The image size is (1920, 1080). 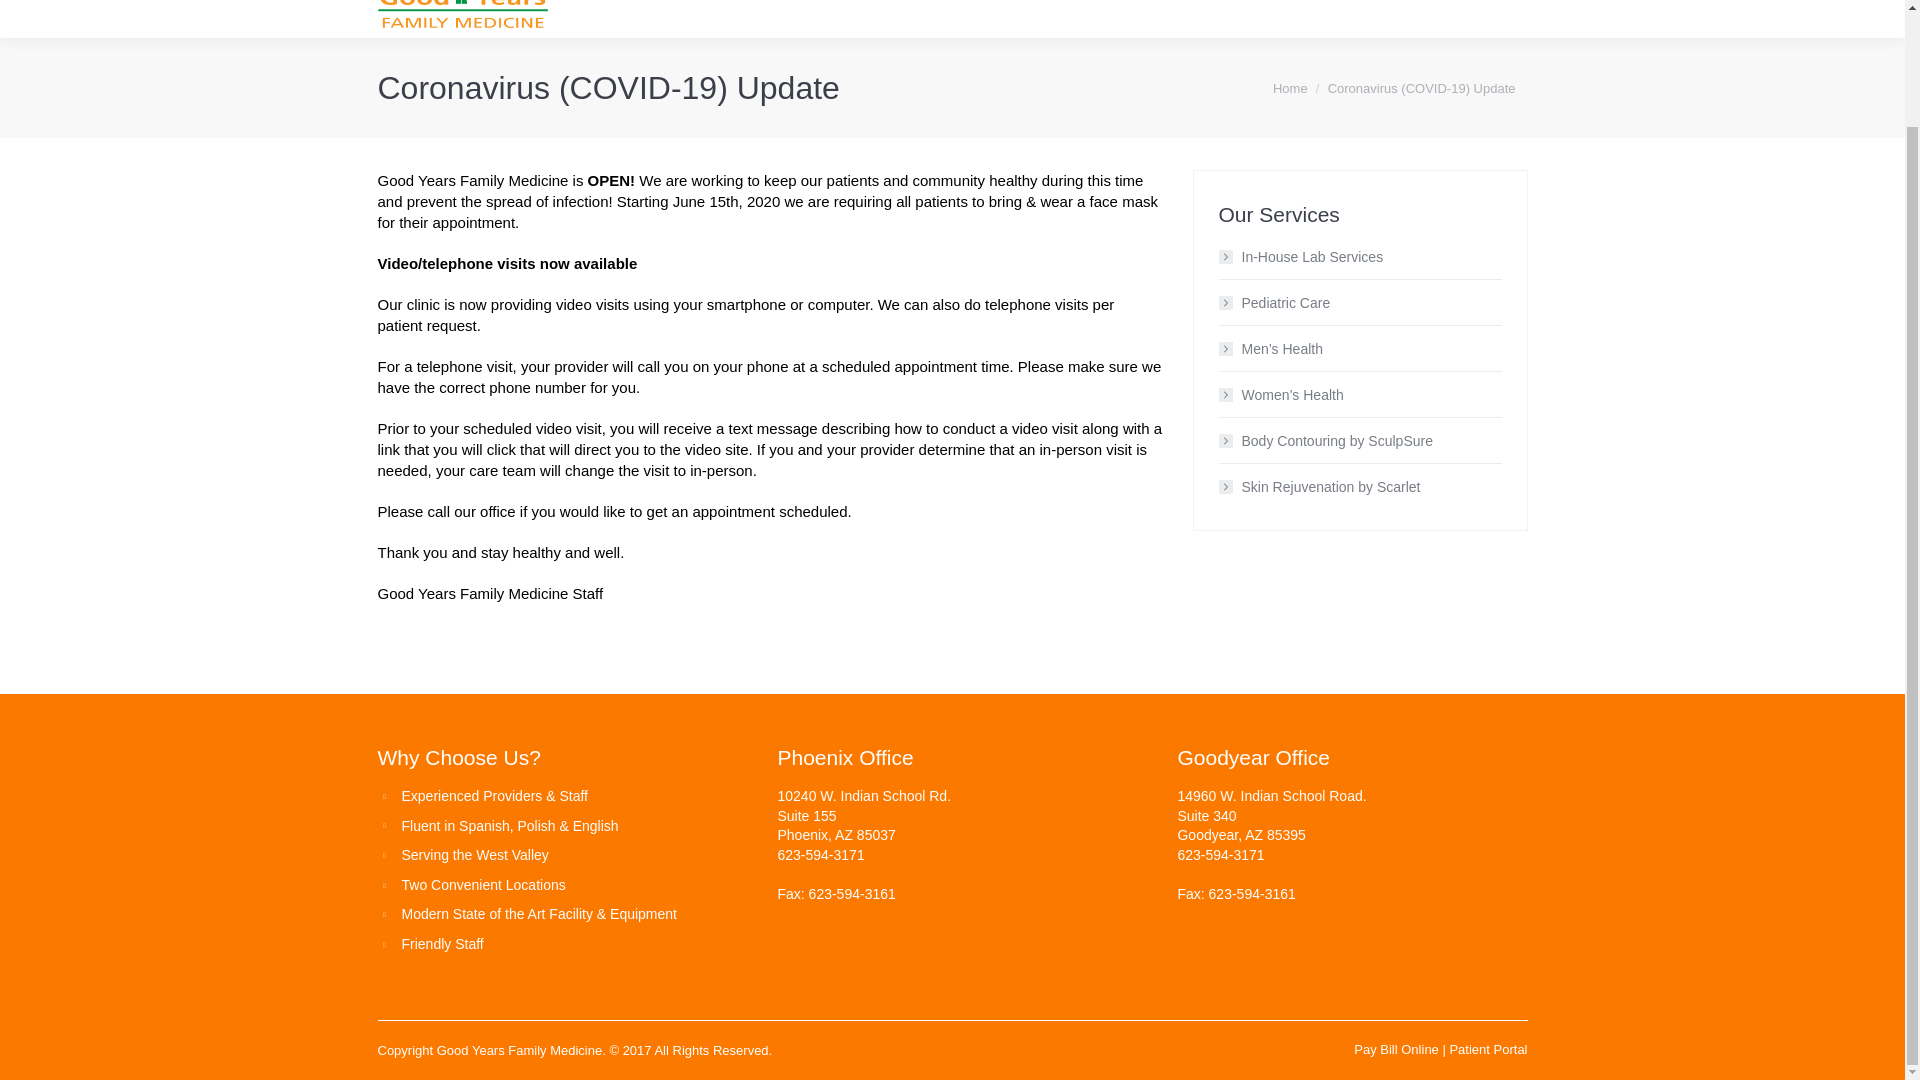 What do you see at coordinates (1152, 18) in the screenshot?
I see `Insurance Accepted` at bounding box center [1152, 18].